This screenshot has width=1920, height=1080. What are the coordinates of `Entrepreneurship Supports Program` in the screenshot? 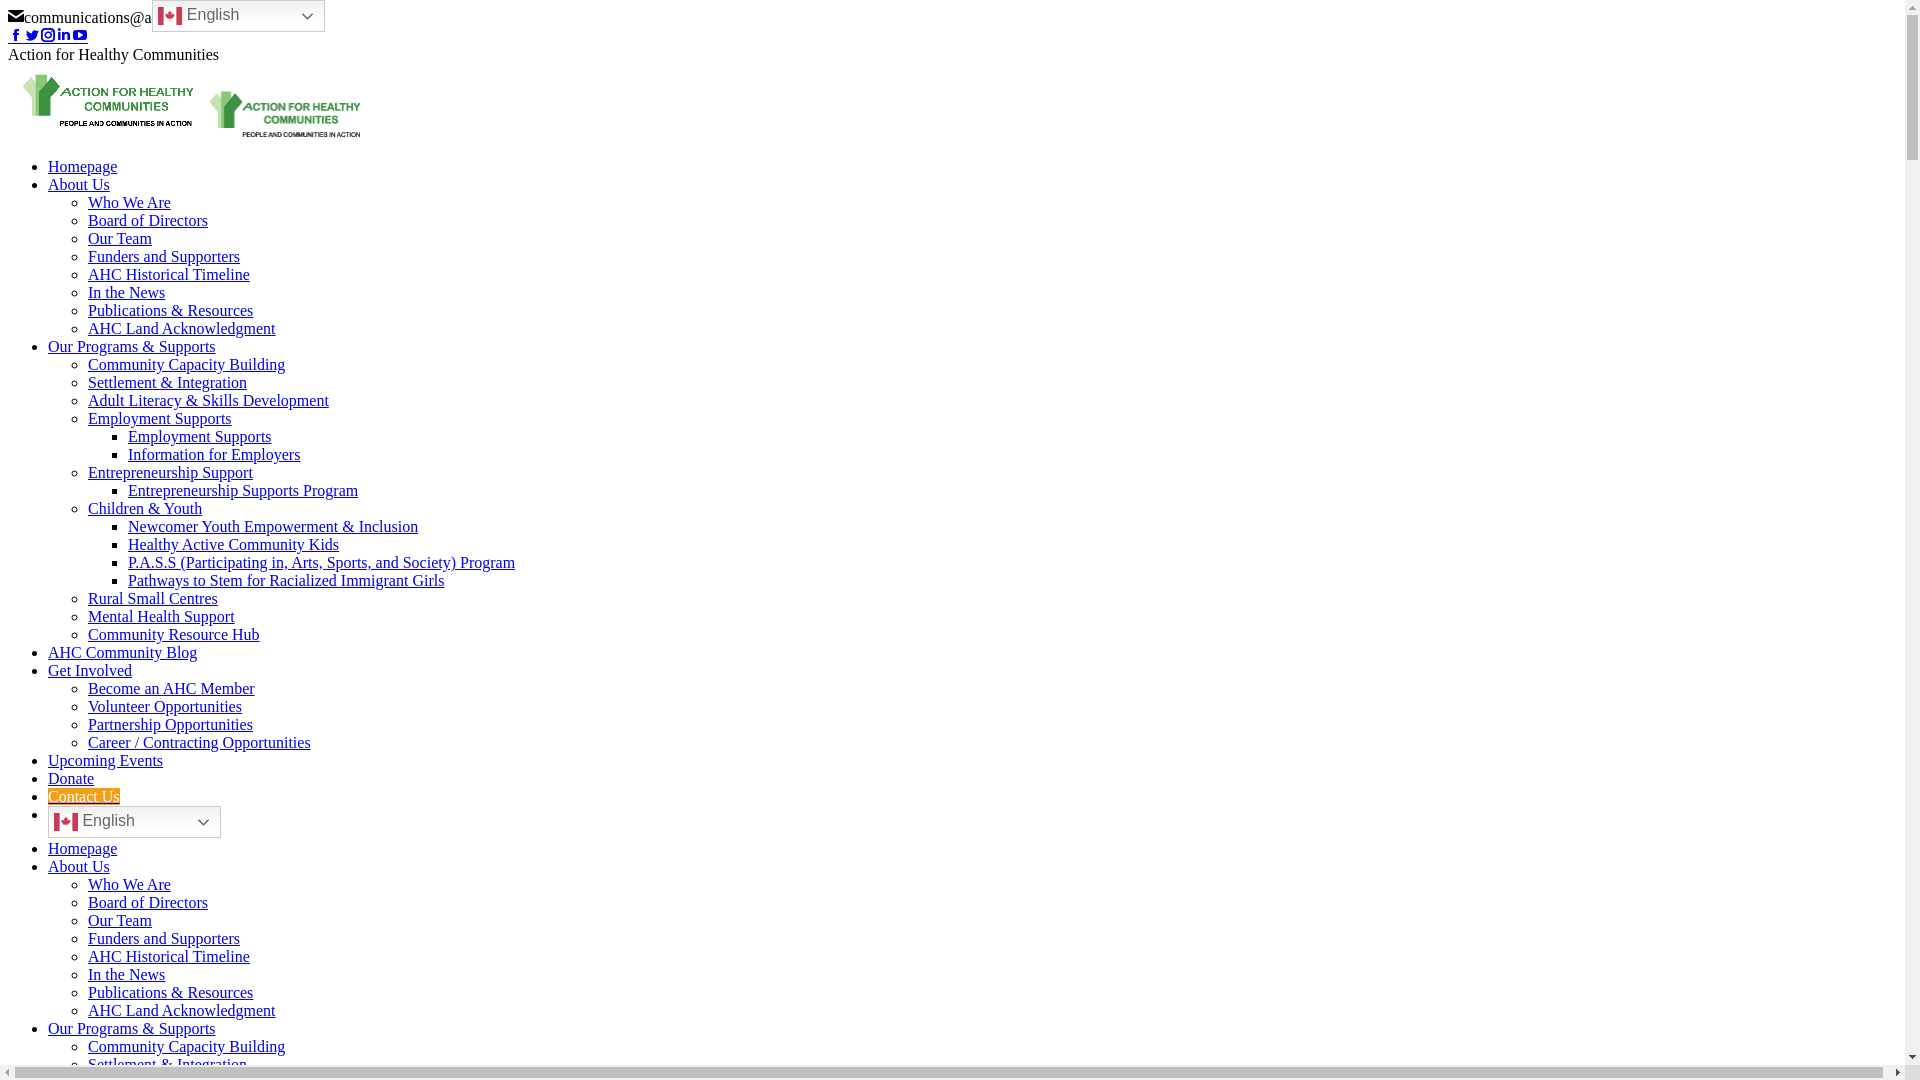 It's located at (243, 490).